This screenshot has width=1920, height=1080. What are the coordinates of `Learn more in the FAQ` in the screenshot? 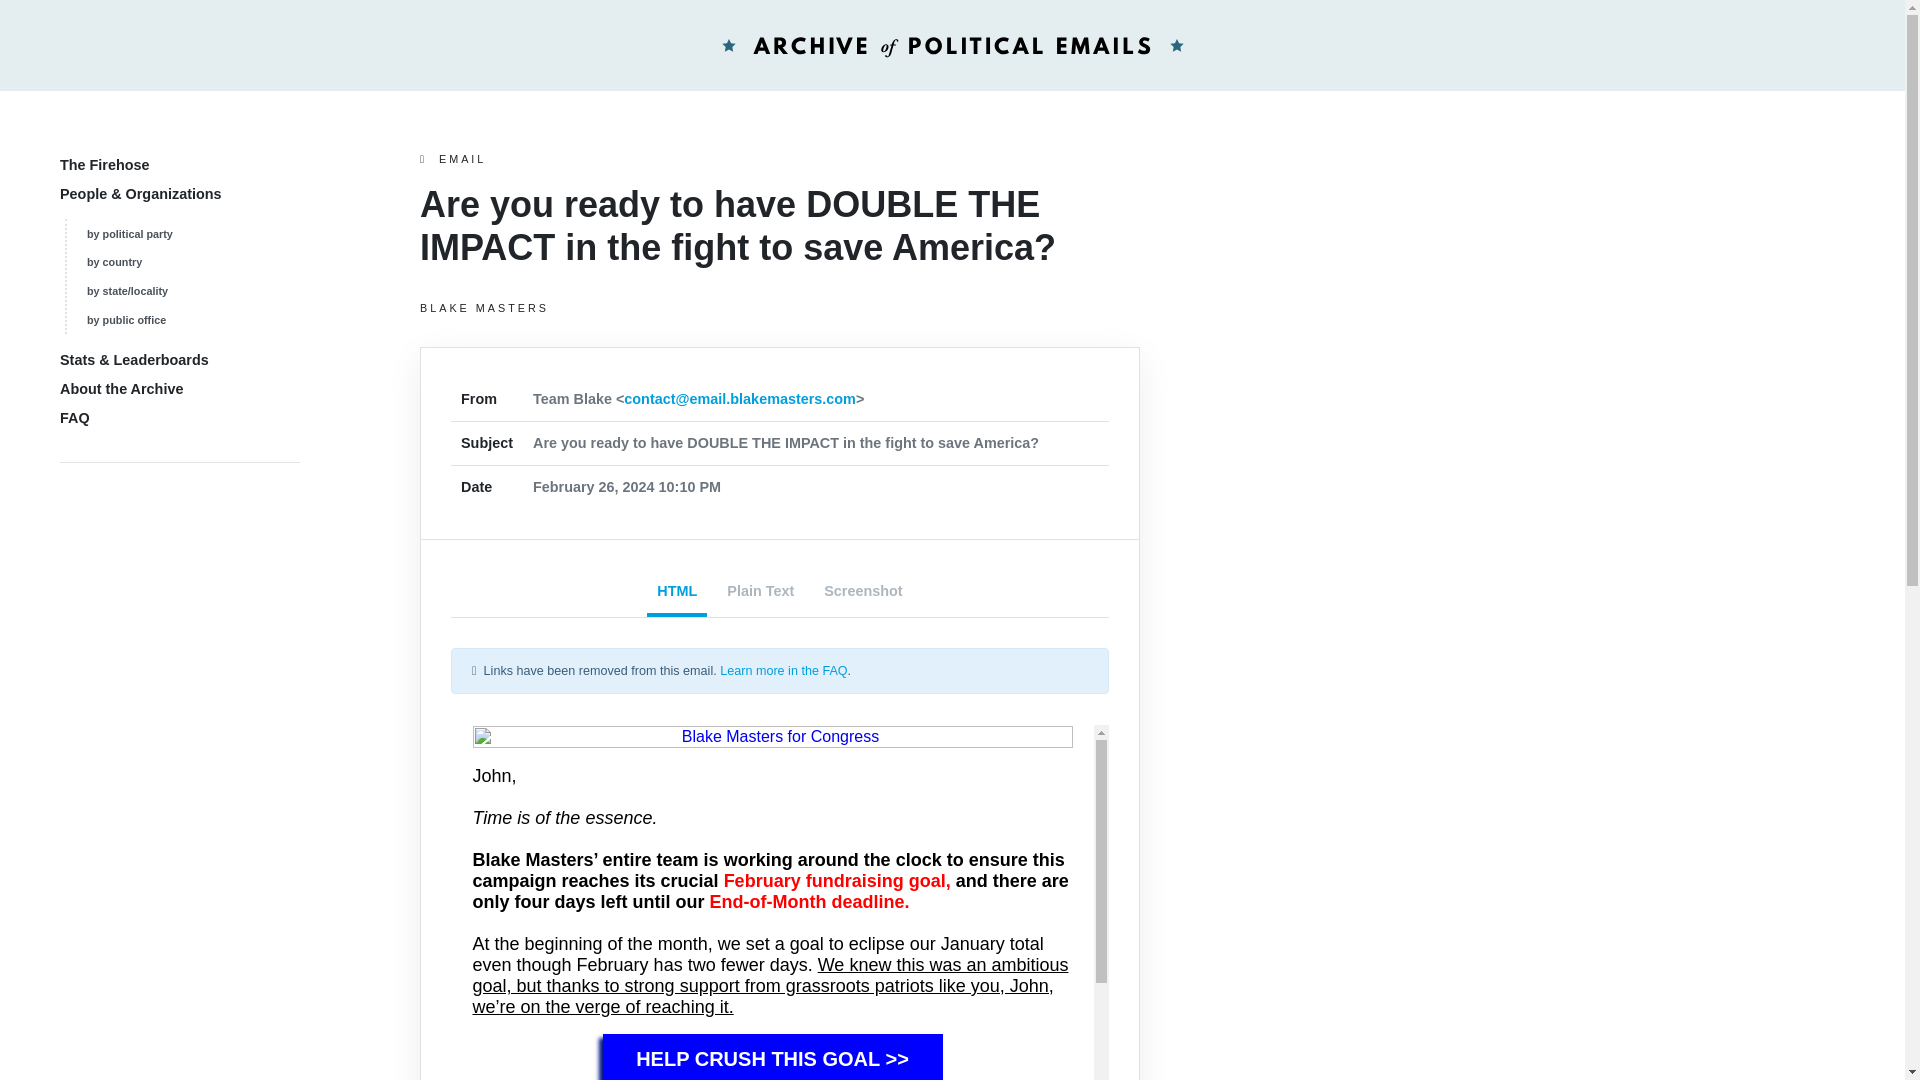 It's located at (783, 671).